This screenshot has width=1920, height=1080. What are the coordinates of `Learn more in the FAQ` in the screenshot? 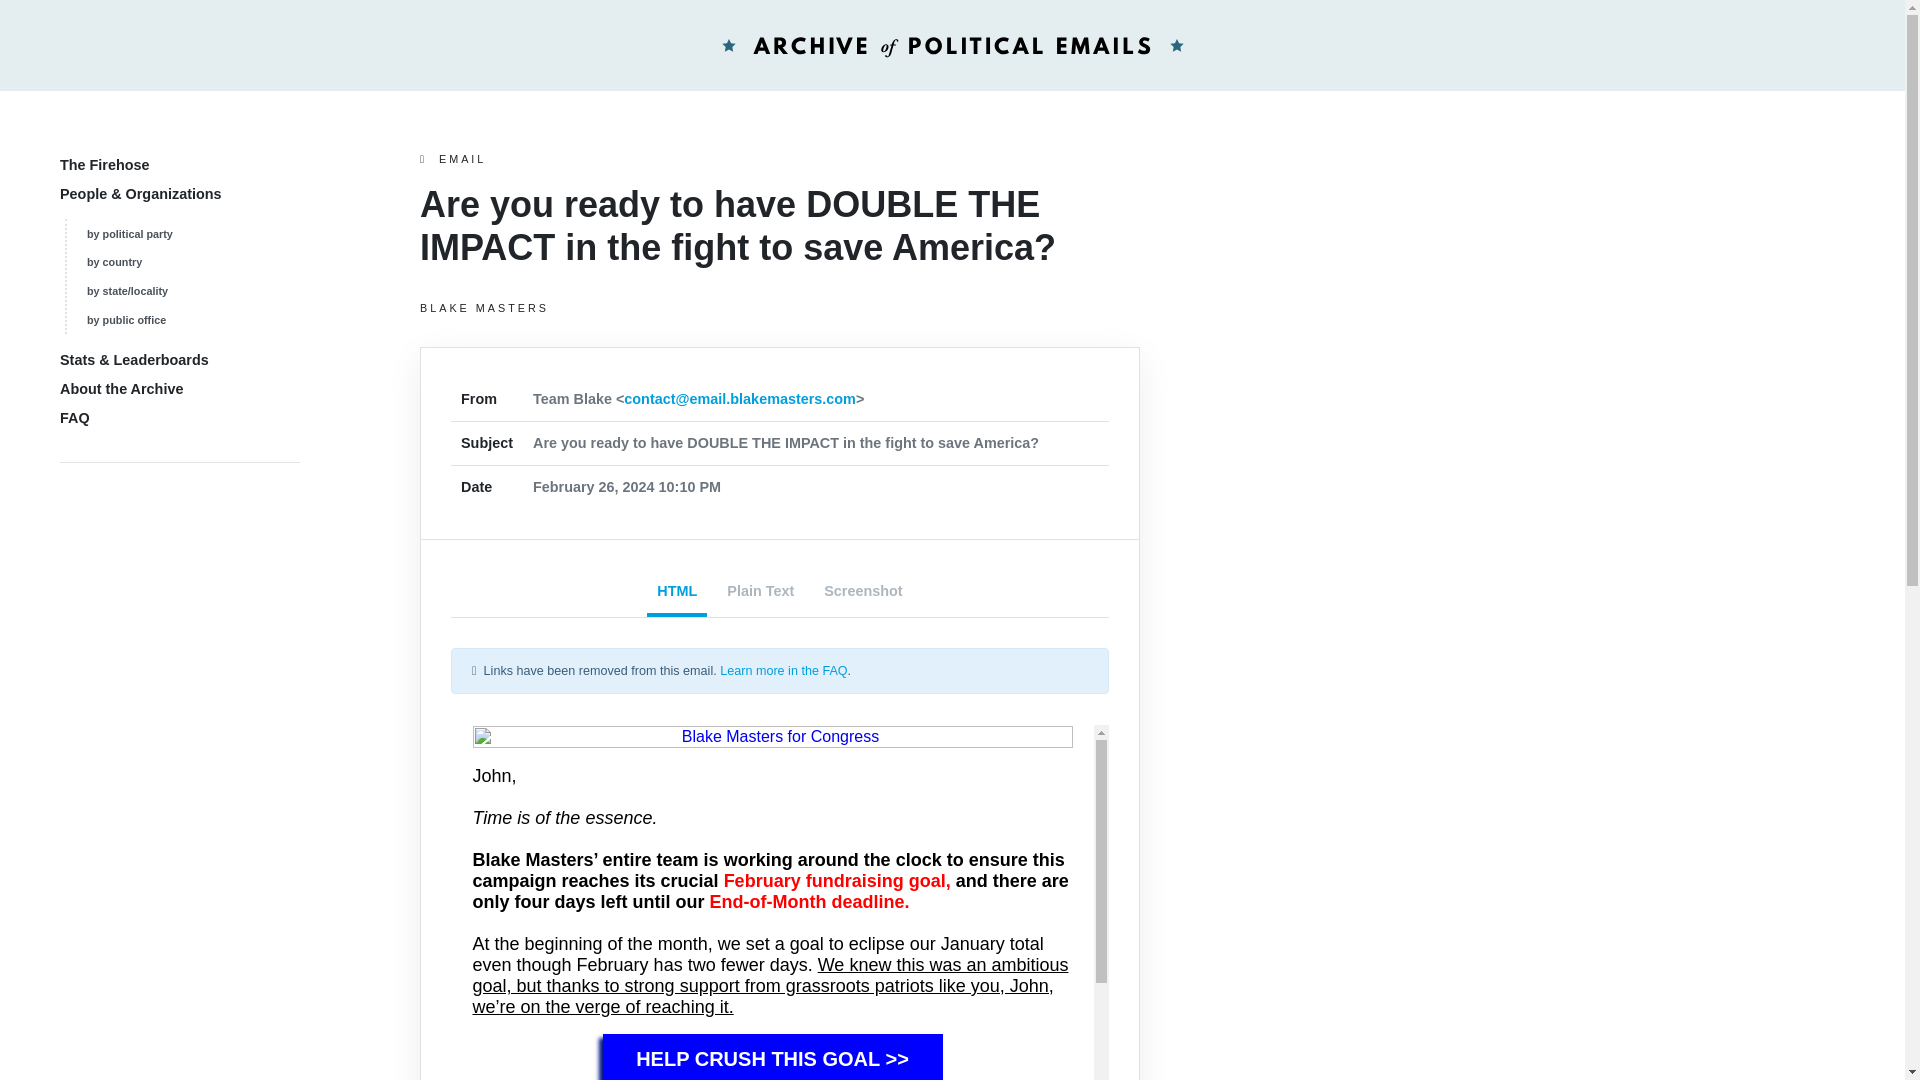 It's located at (783, 671).